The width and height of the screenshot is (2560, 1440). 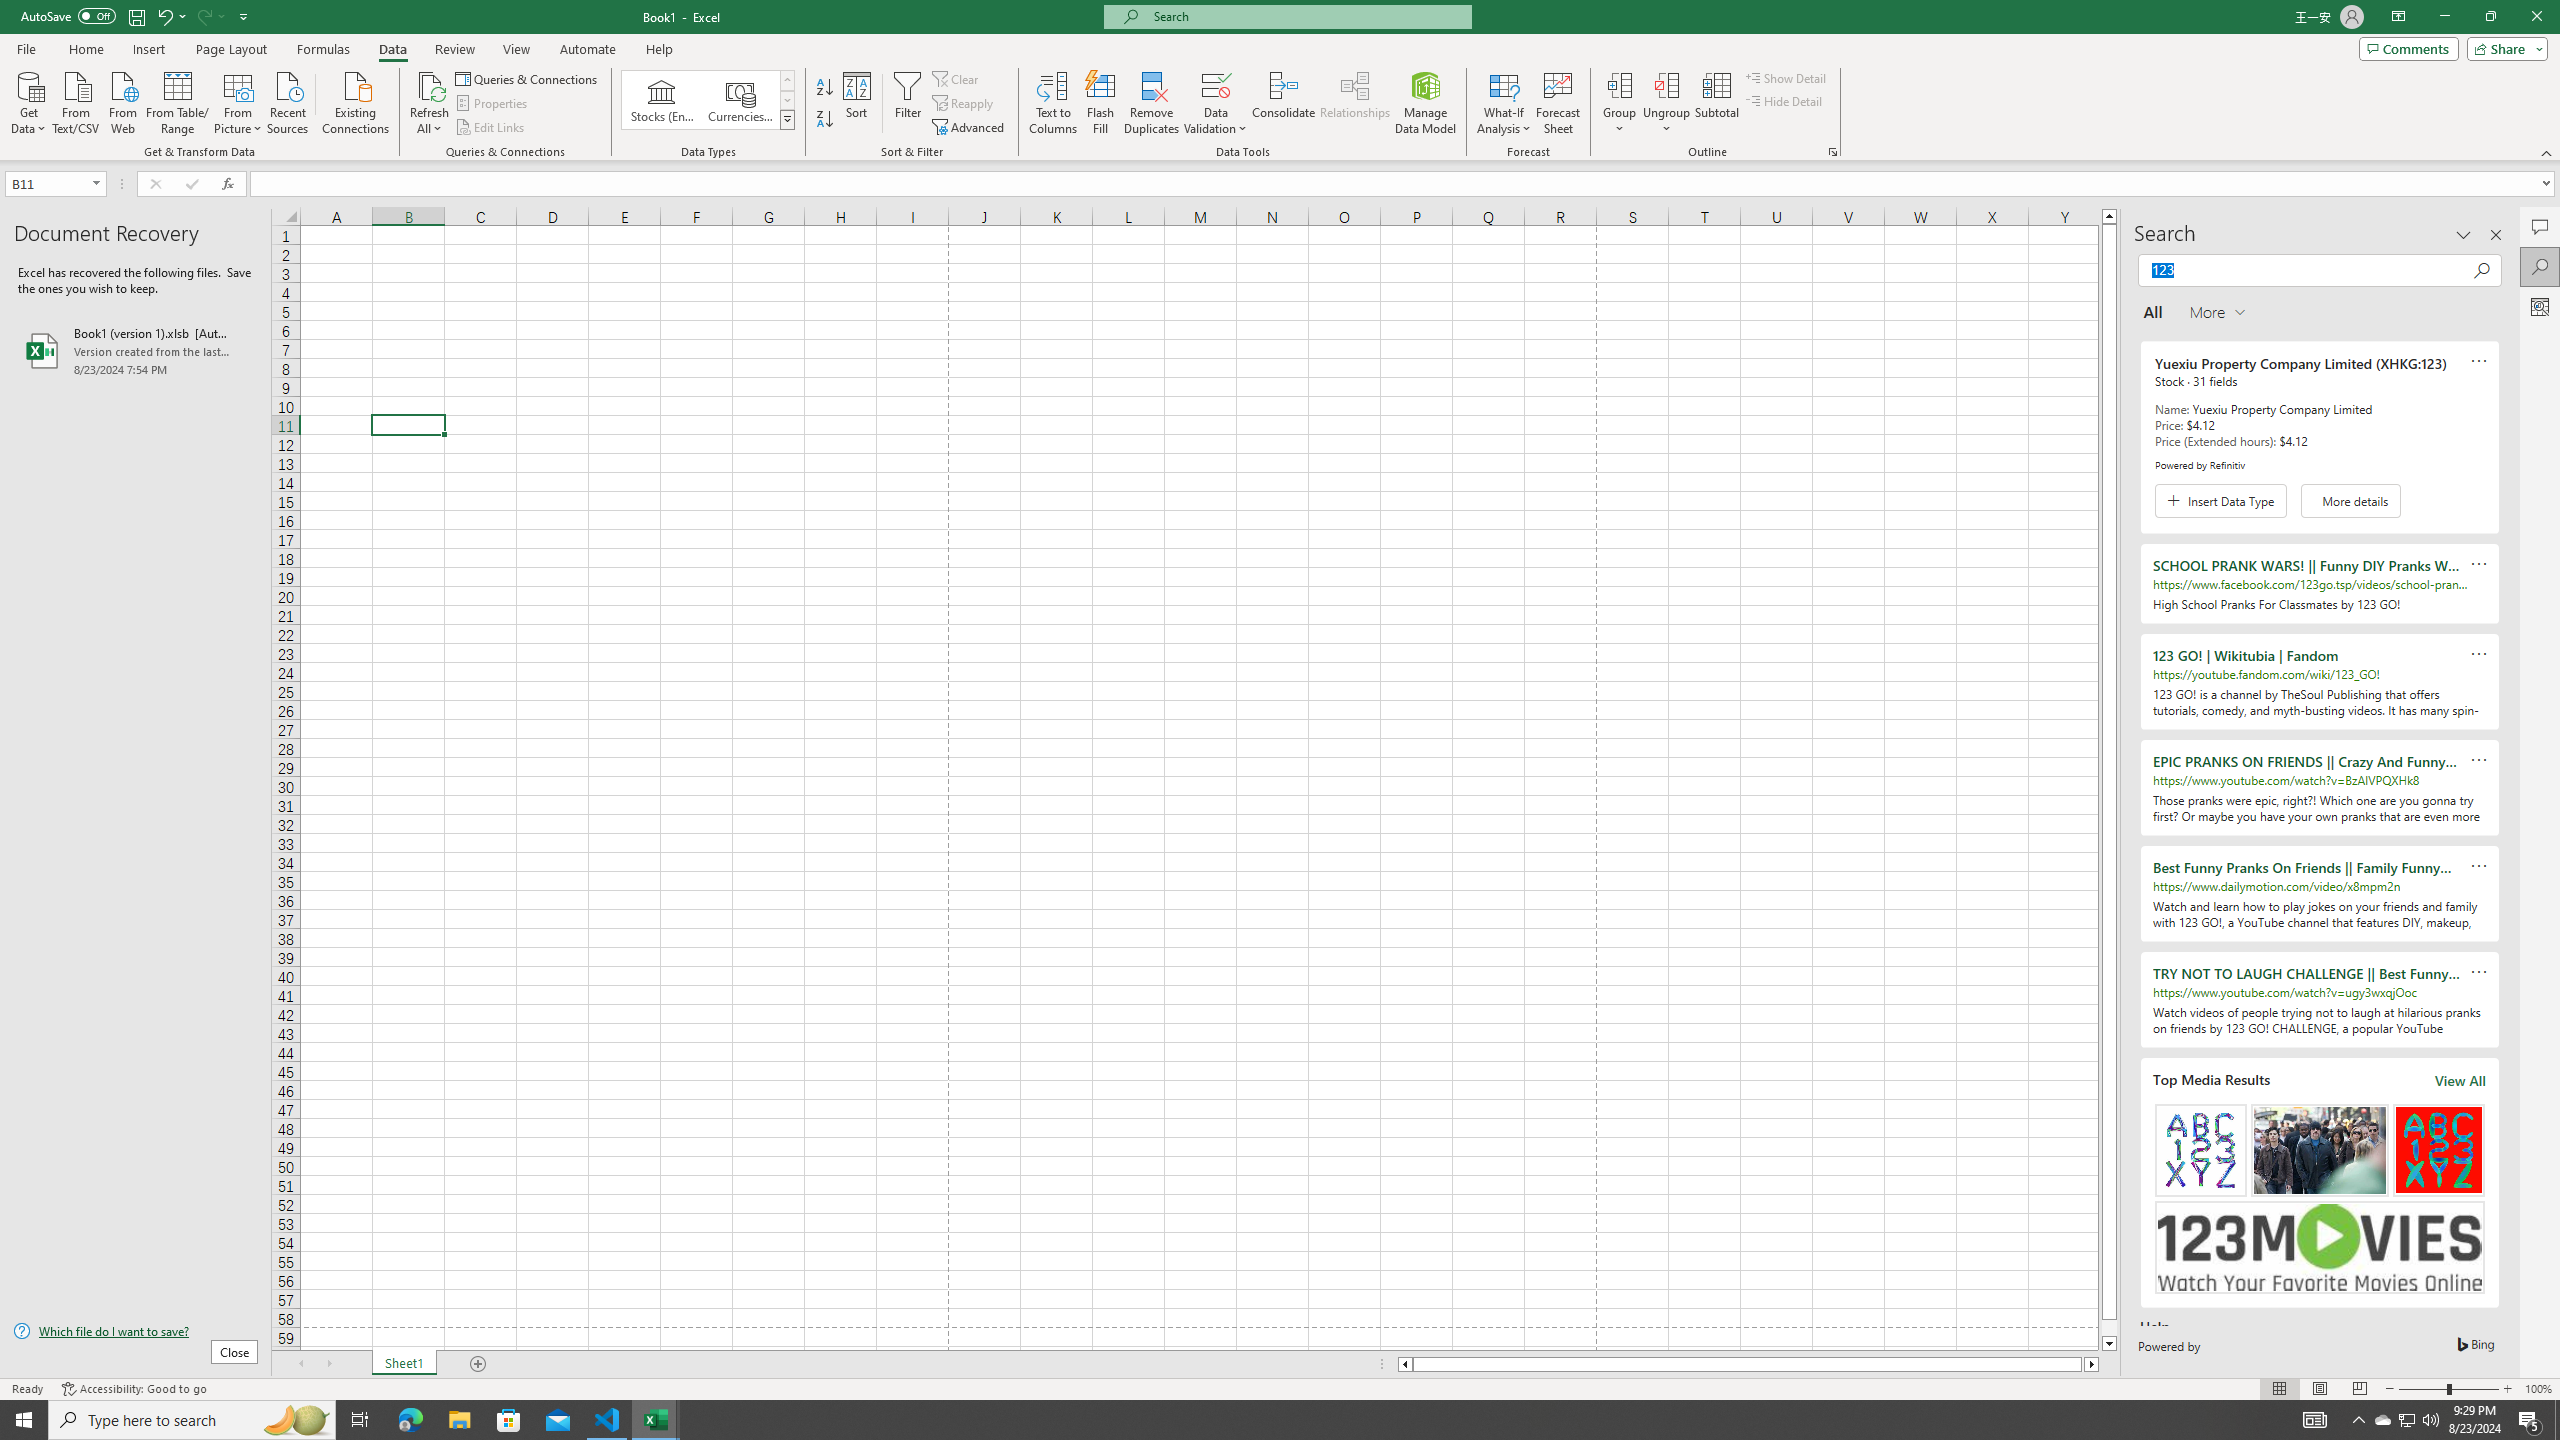 What do you see at coordinates (788, 100) in the screenshot?
I see `Row Down` at bounding box center [788, 100].